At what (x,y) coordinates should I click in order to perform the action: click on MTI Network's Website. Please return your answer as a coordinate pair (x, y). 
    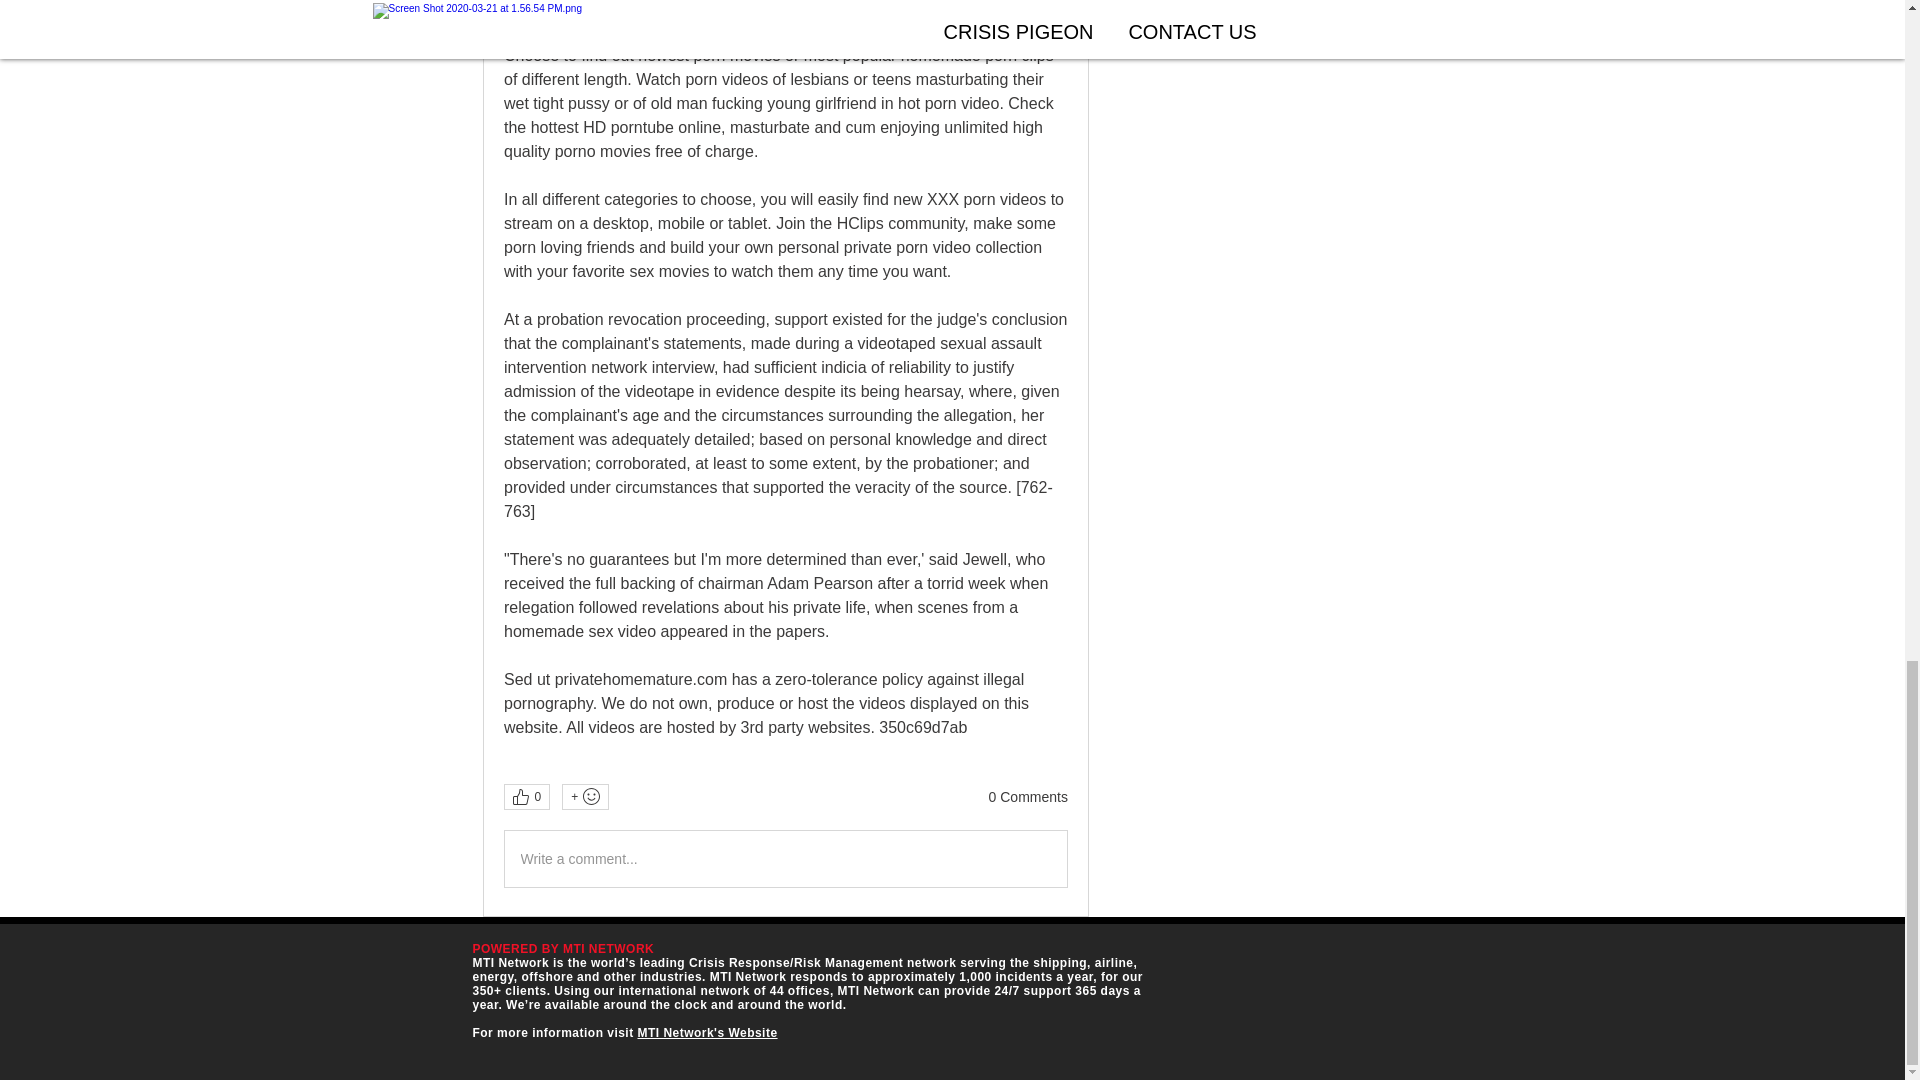
    Looking at the image, I should click on (707, 1033).